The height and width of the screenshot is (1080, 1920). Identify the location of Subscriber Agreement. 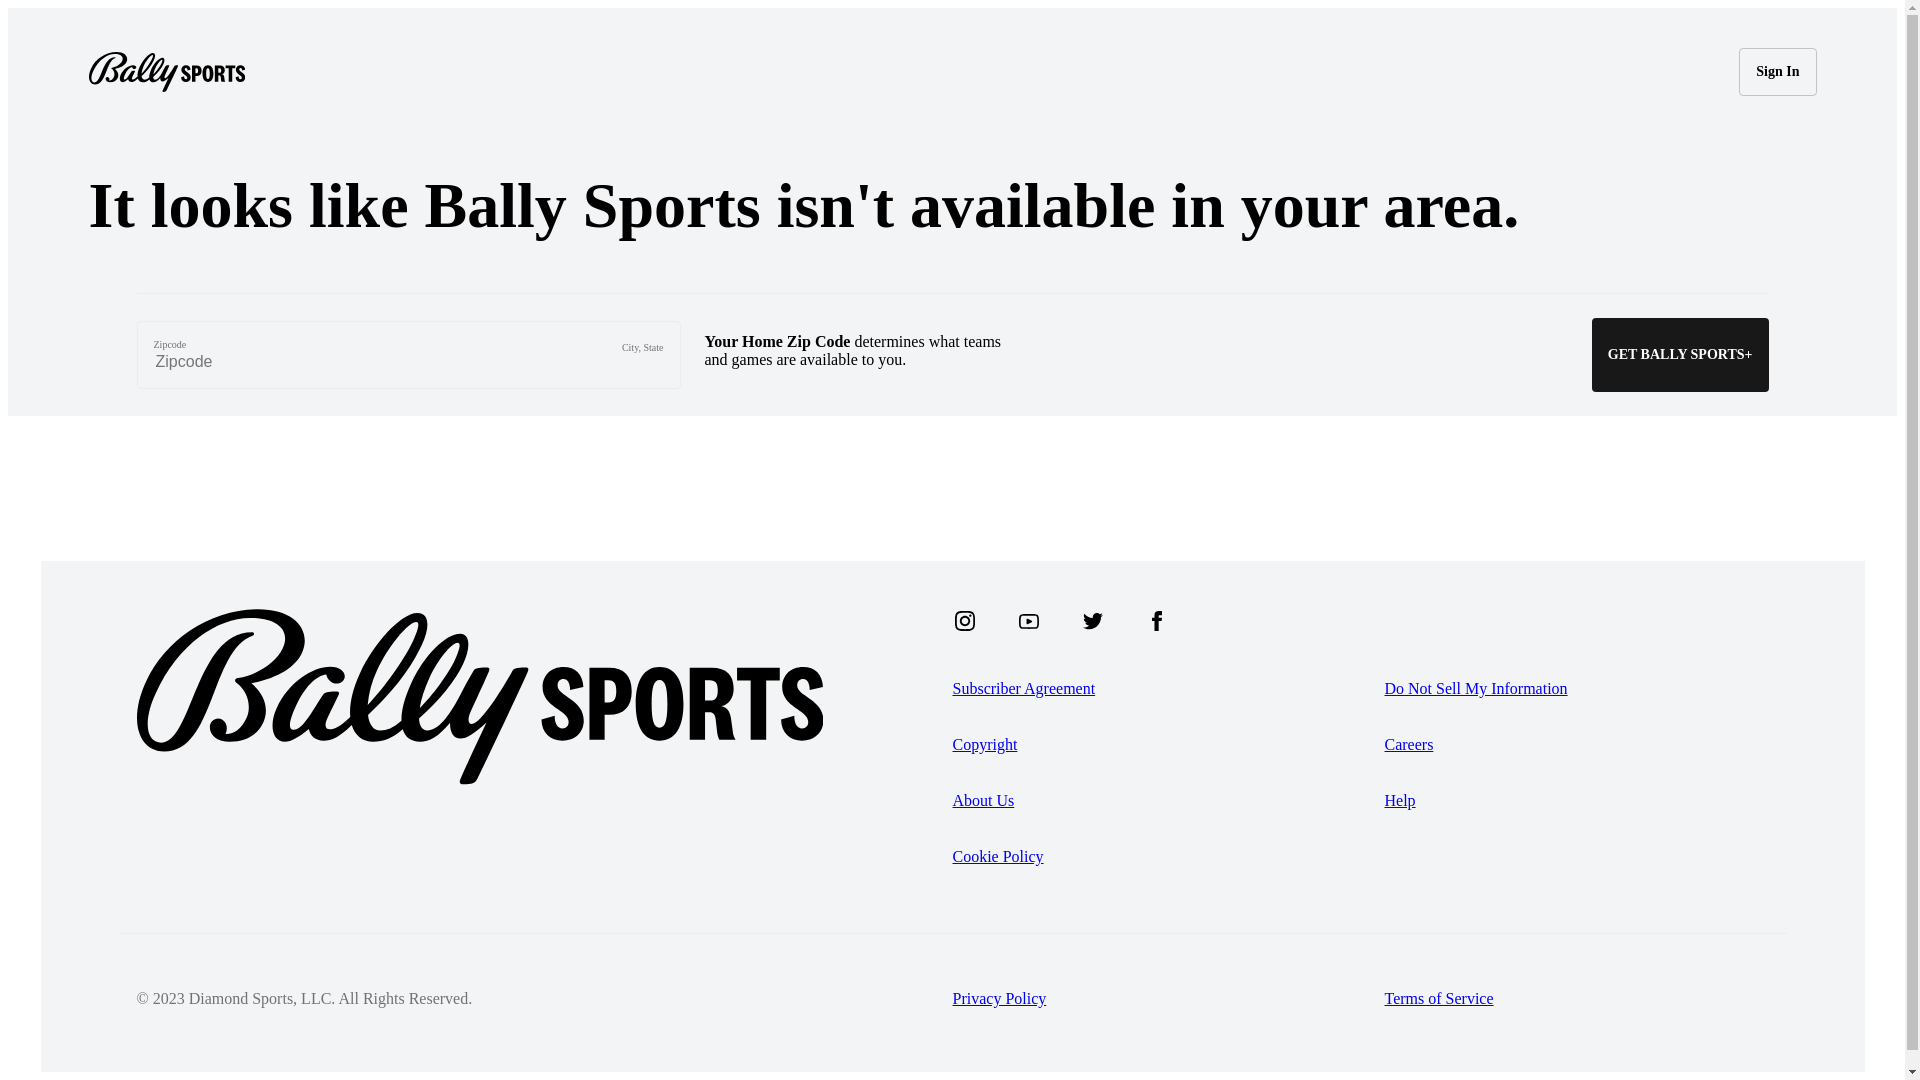
(1168, 689).